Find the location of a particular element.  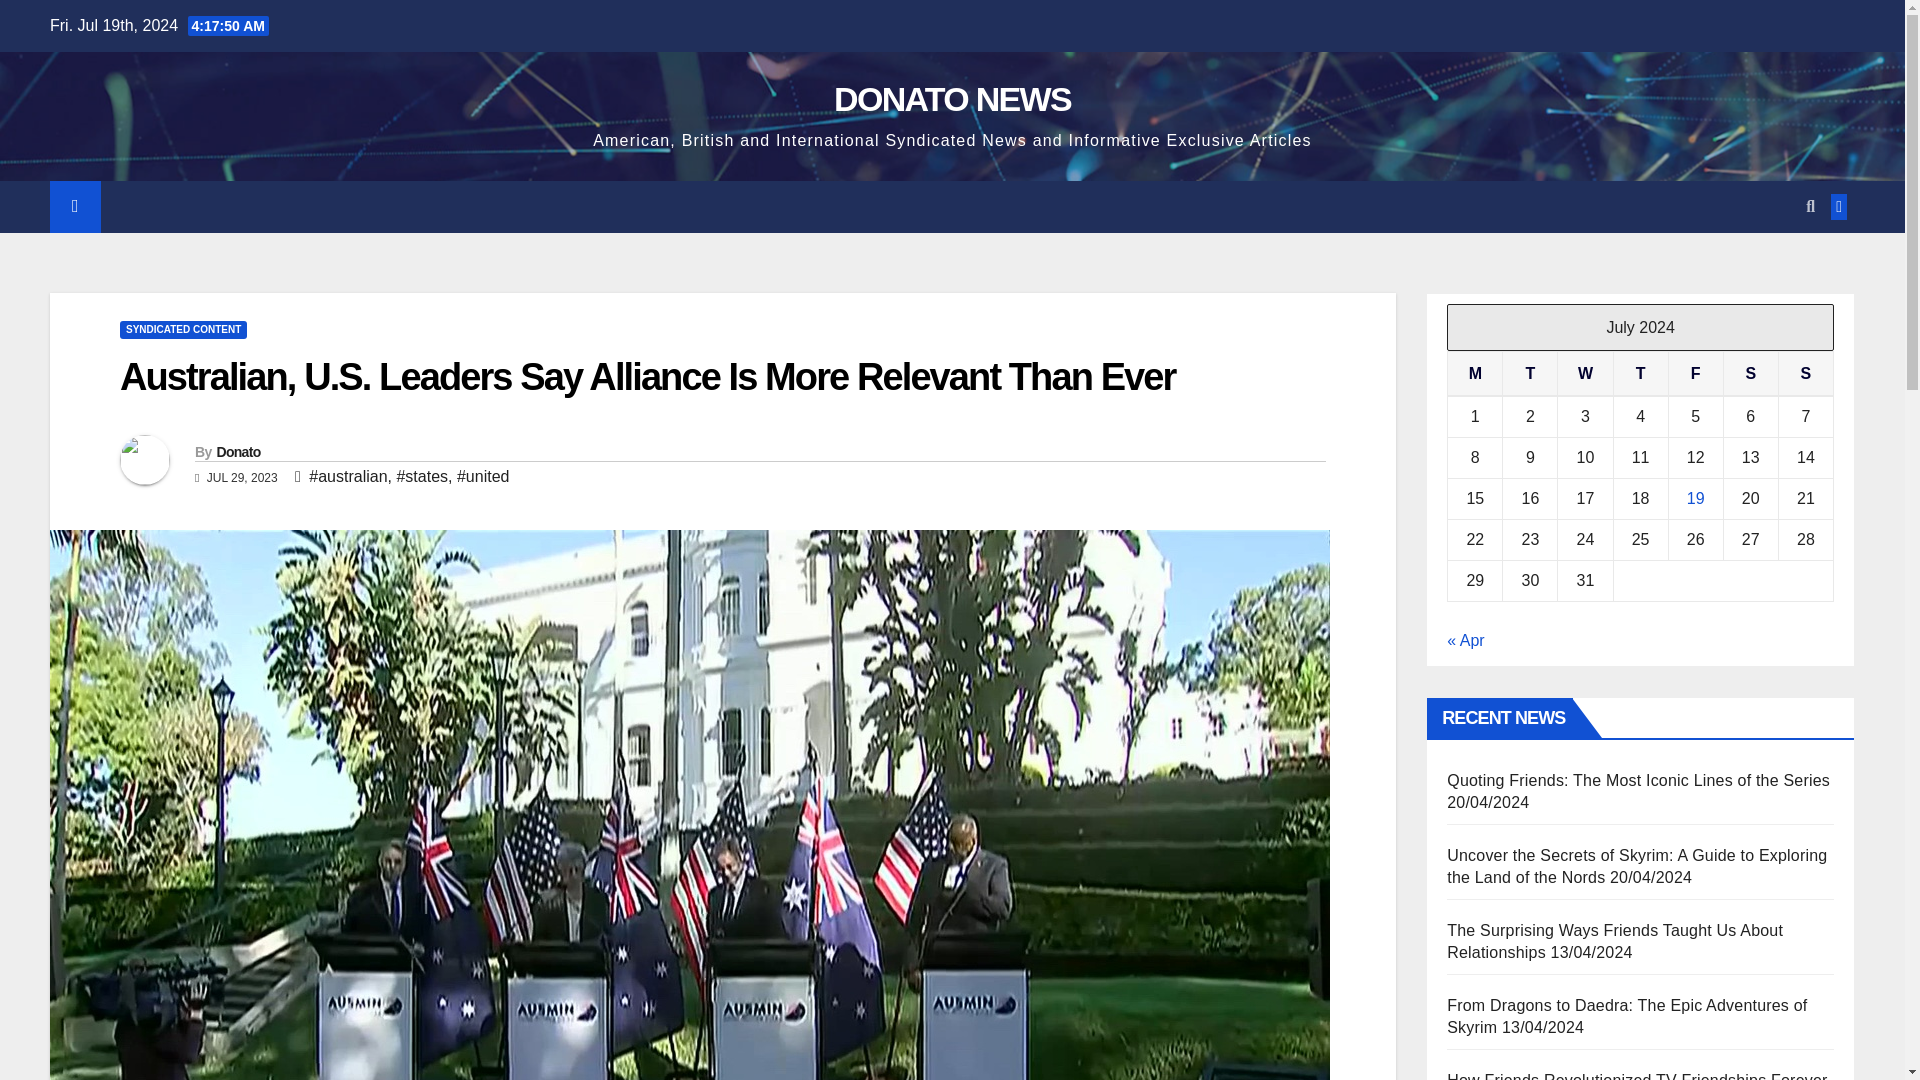

Wednesday is located at coordinates (1584, 374).